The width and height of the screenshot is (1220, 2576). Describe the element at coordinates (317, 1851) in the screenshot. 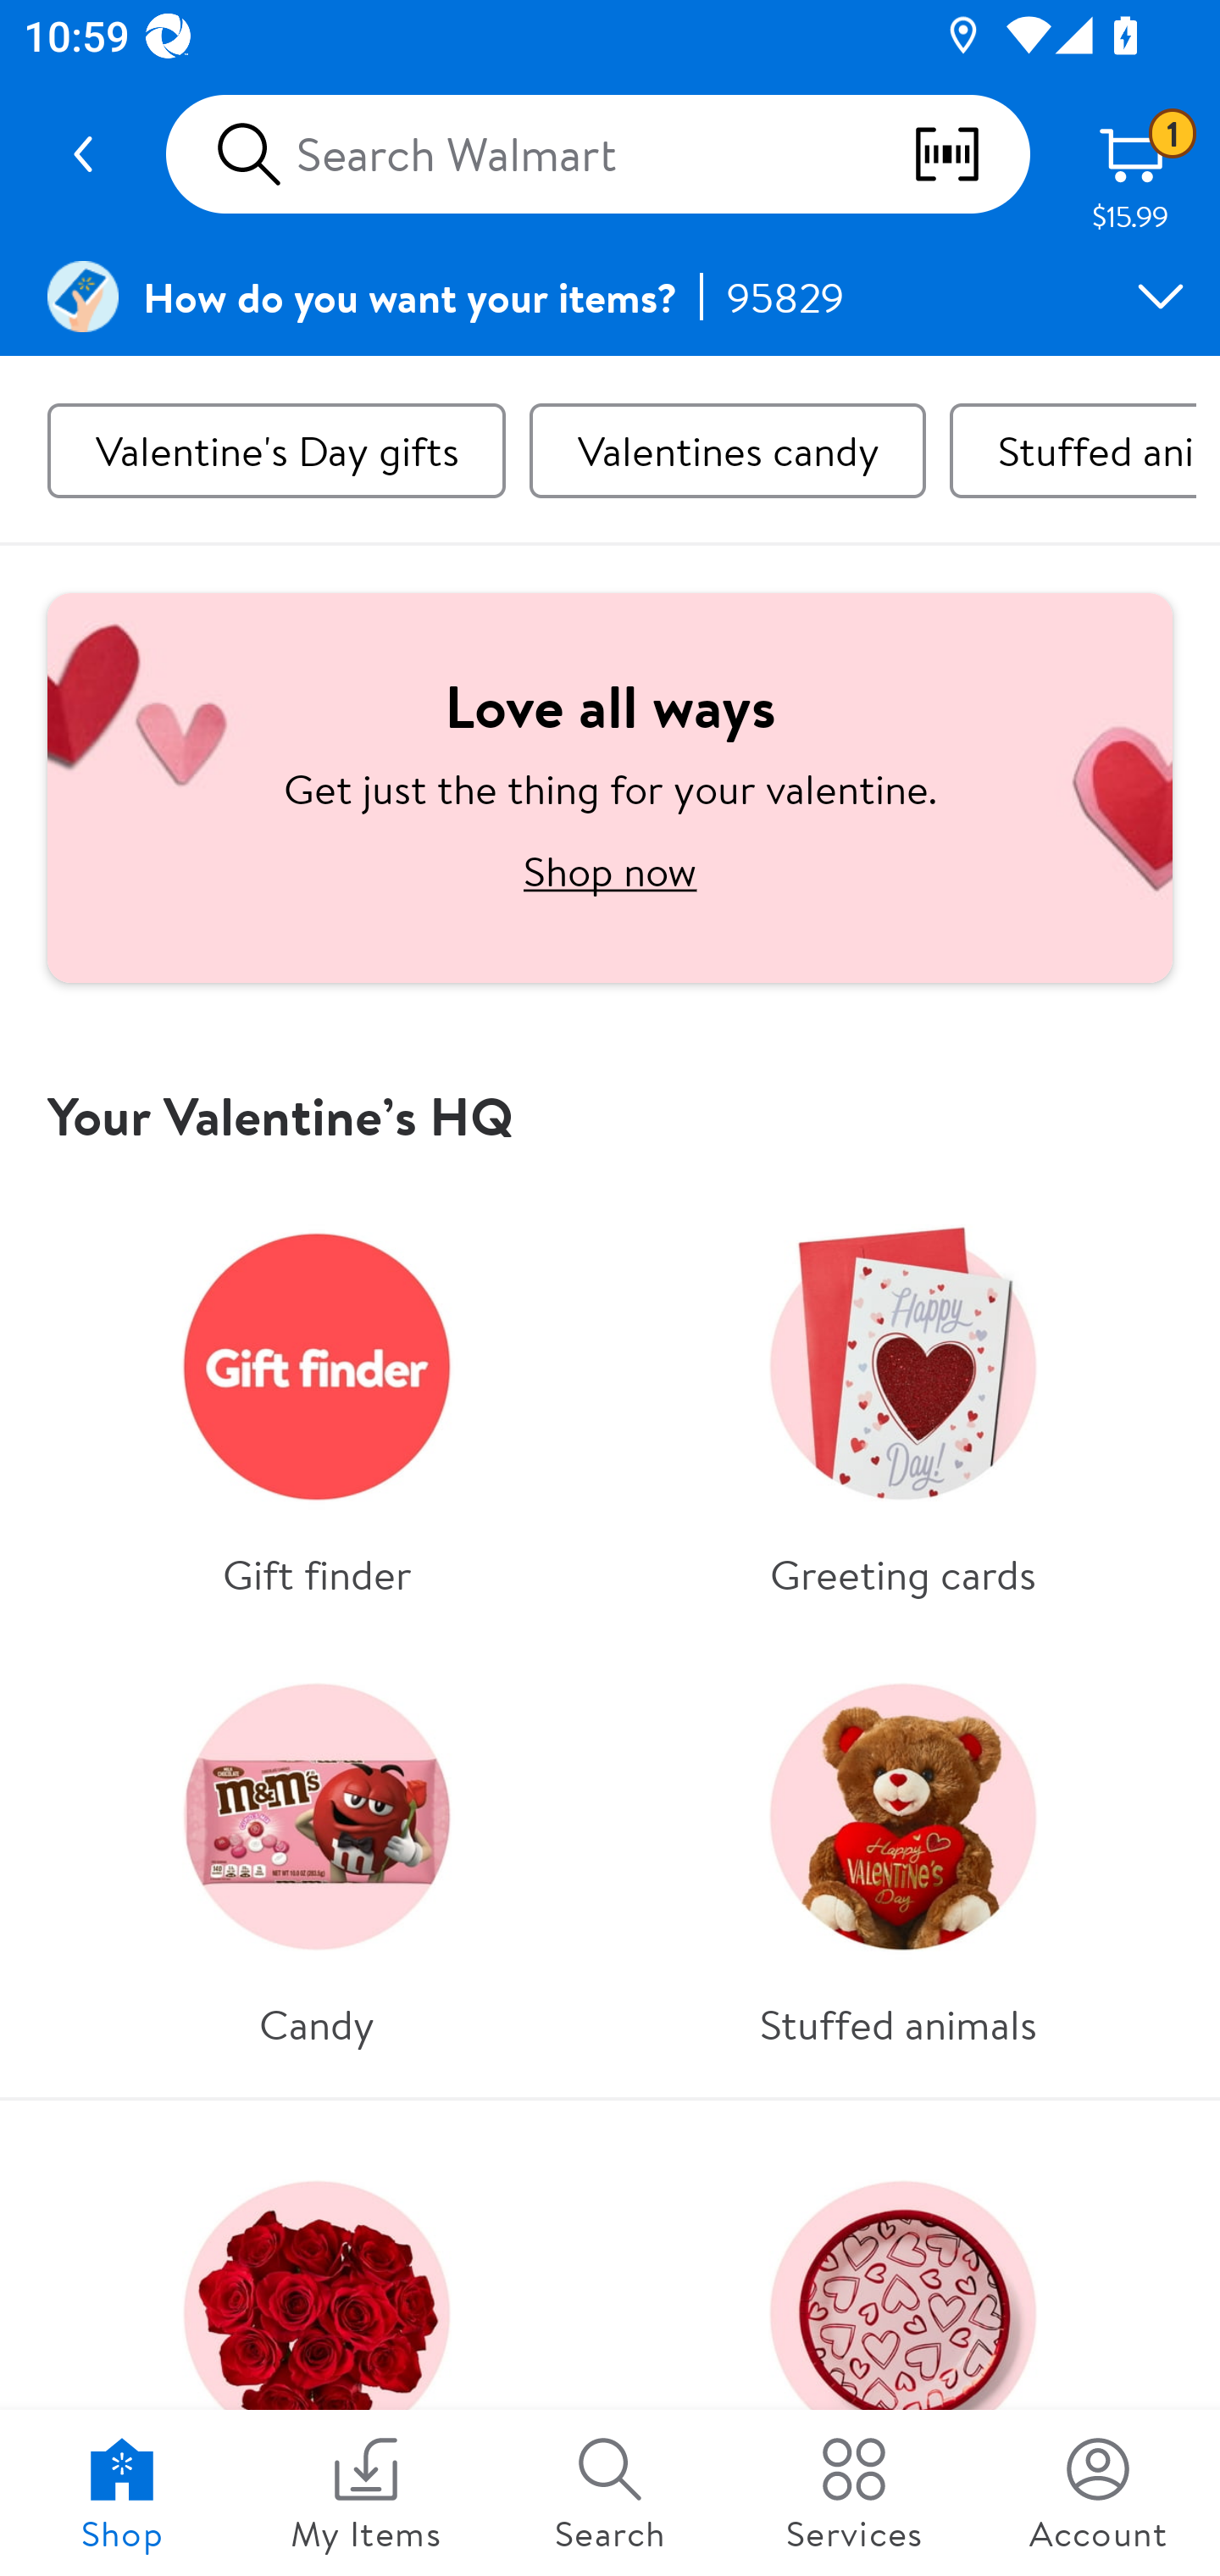

I see `Candy` at that location.